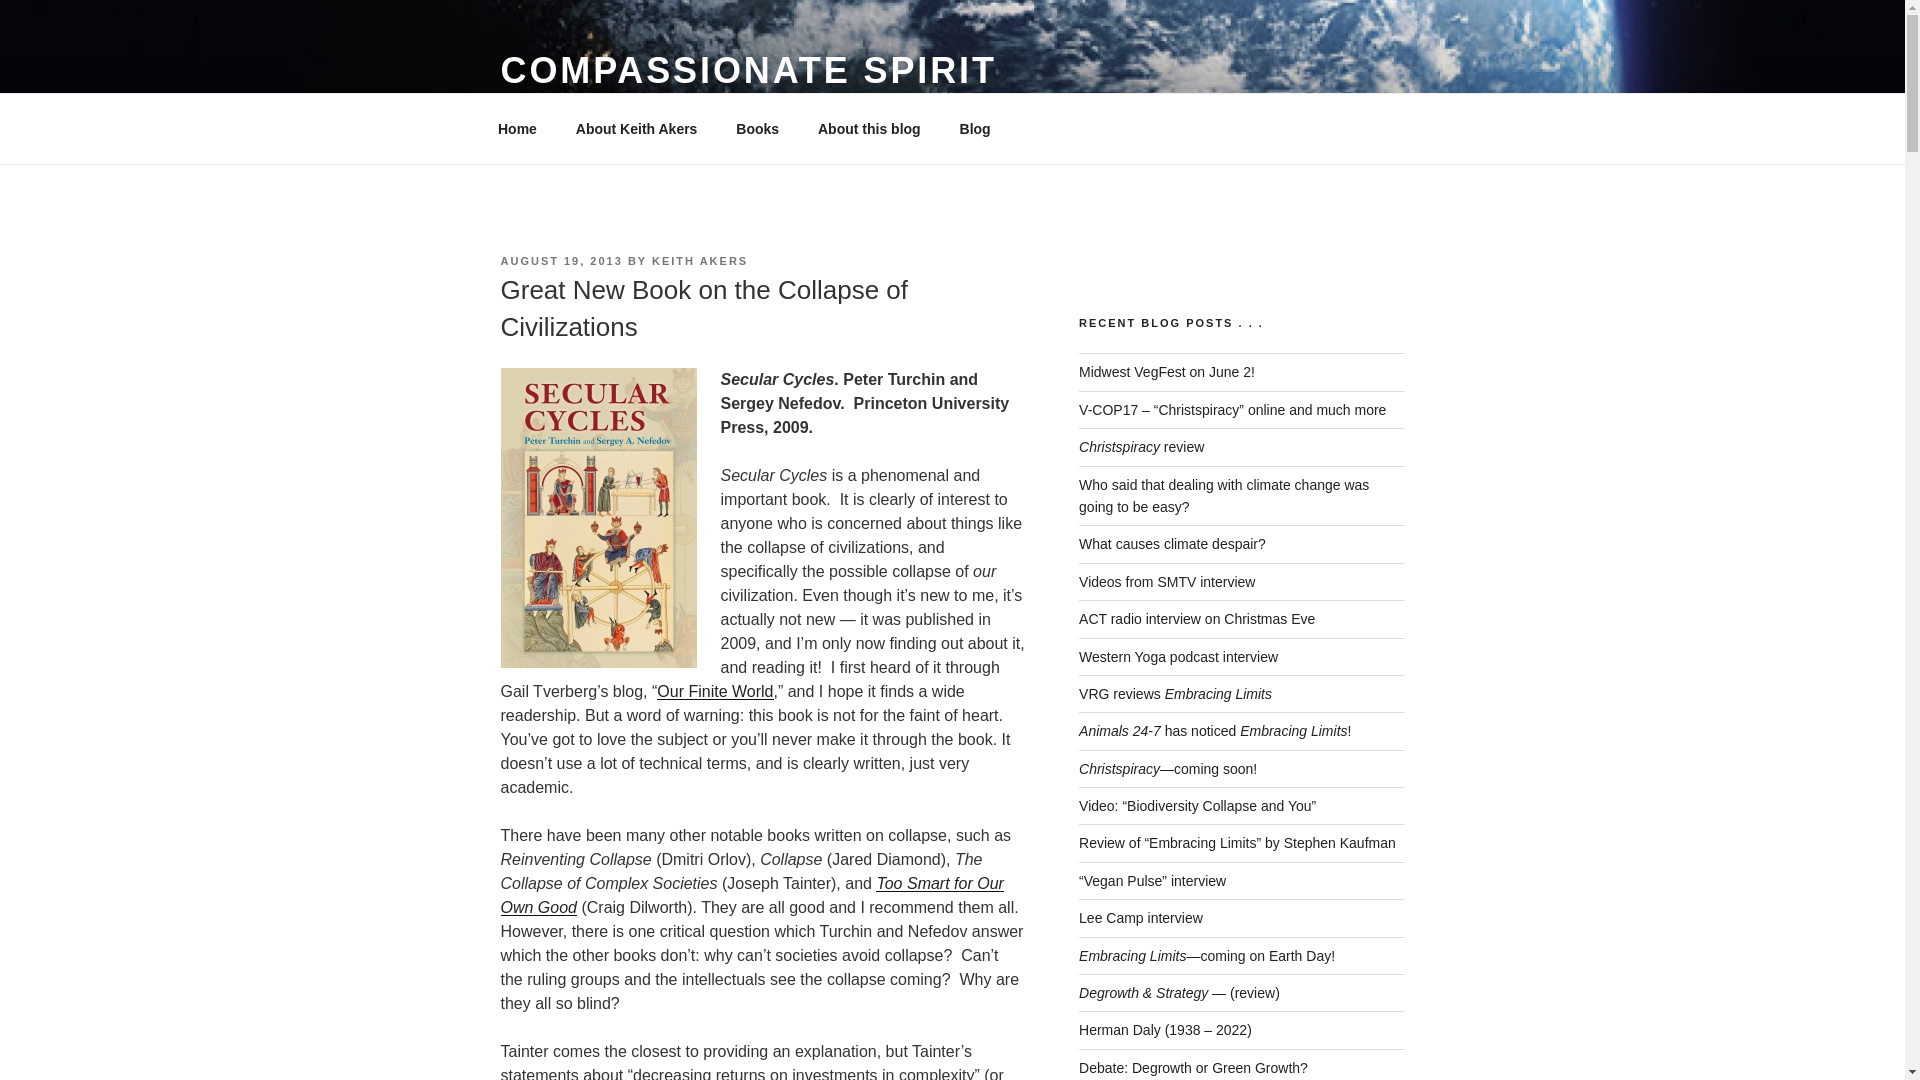 The image size is (1920, 1080). I want to click on About this blog, so click(869, 128).